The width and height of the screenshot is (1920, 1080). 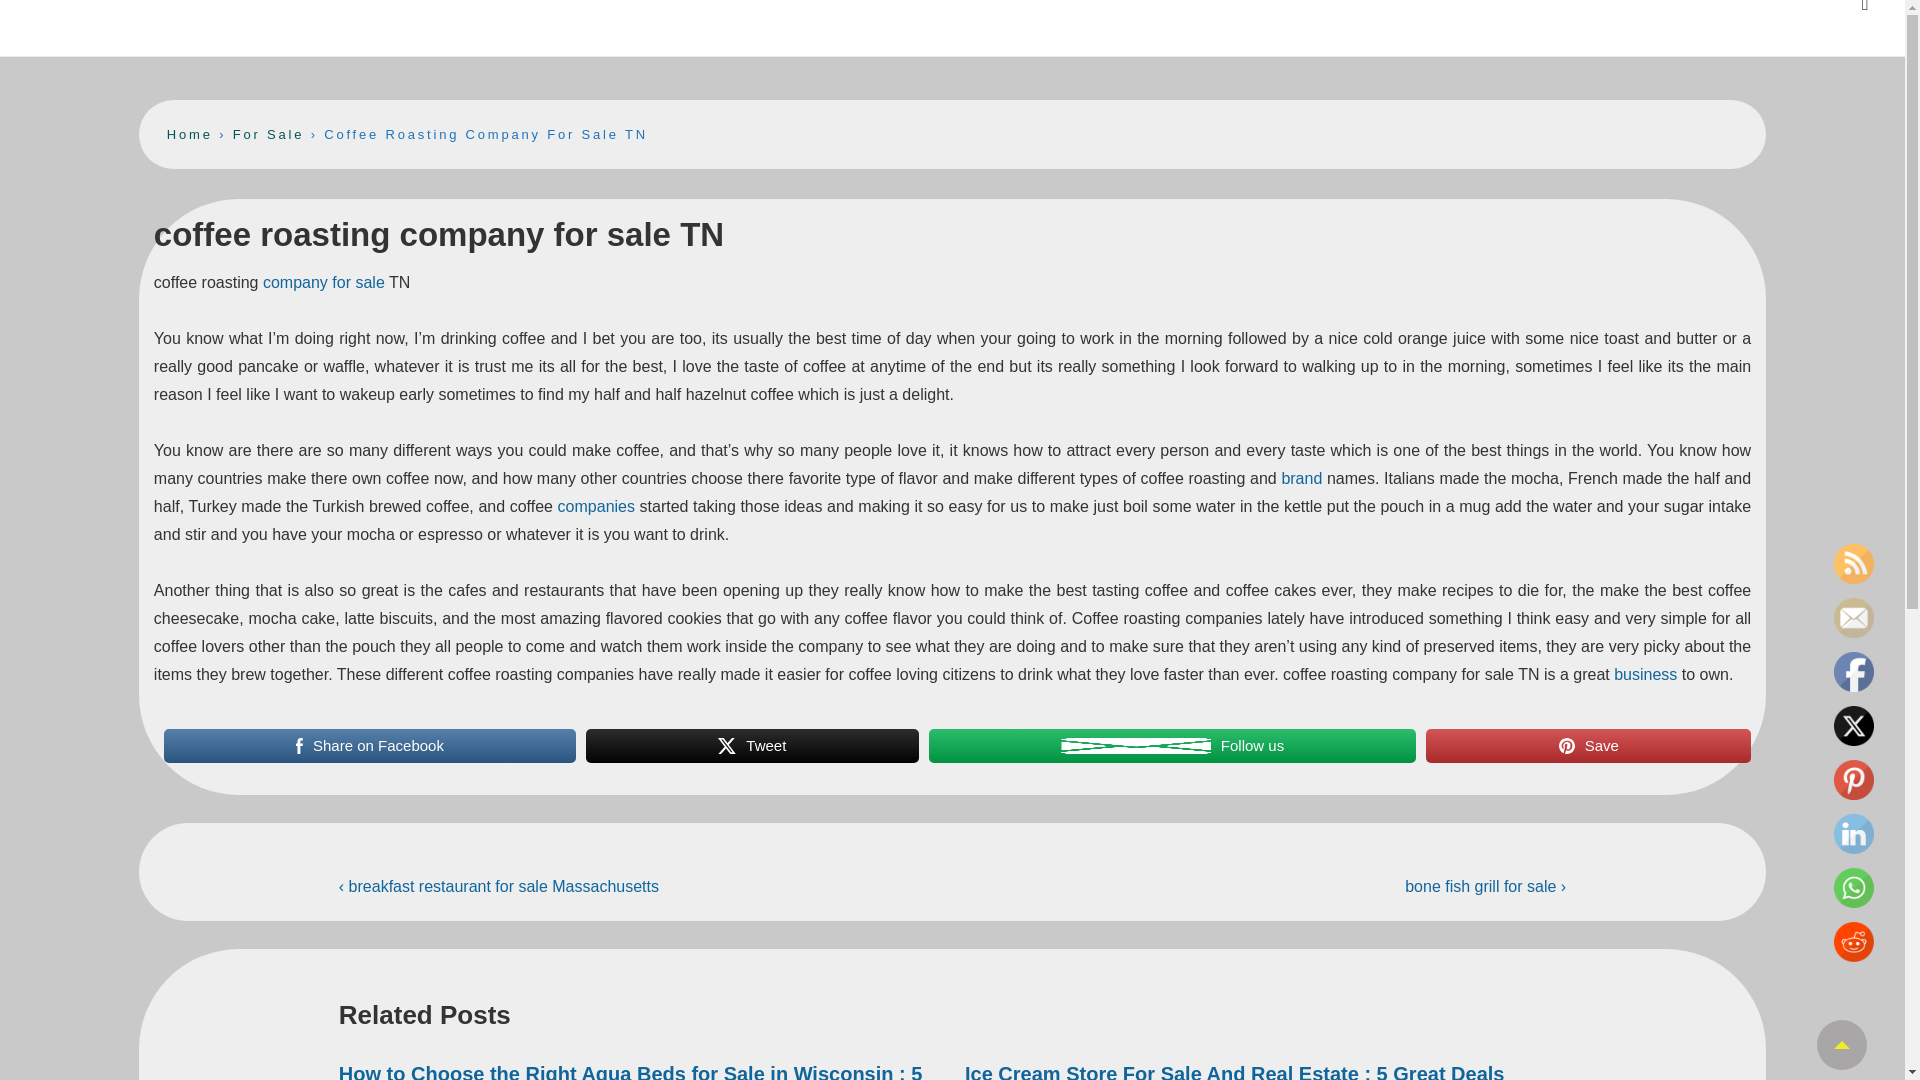 I want to click on Follow us, so click(x=1172, y=745).